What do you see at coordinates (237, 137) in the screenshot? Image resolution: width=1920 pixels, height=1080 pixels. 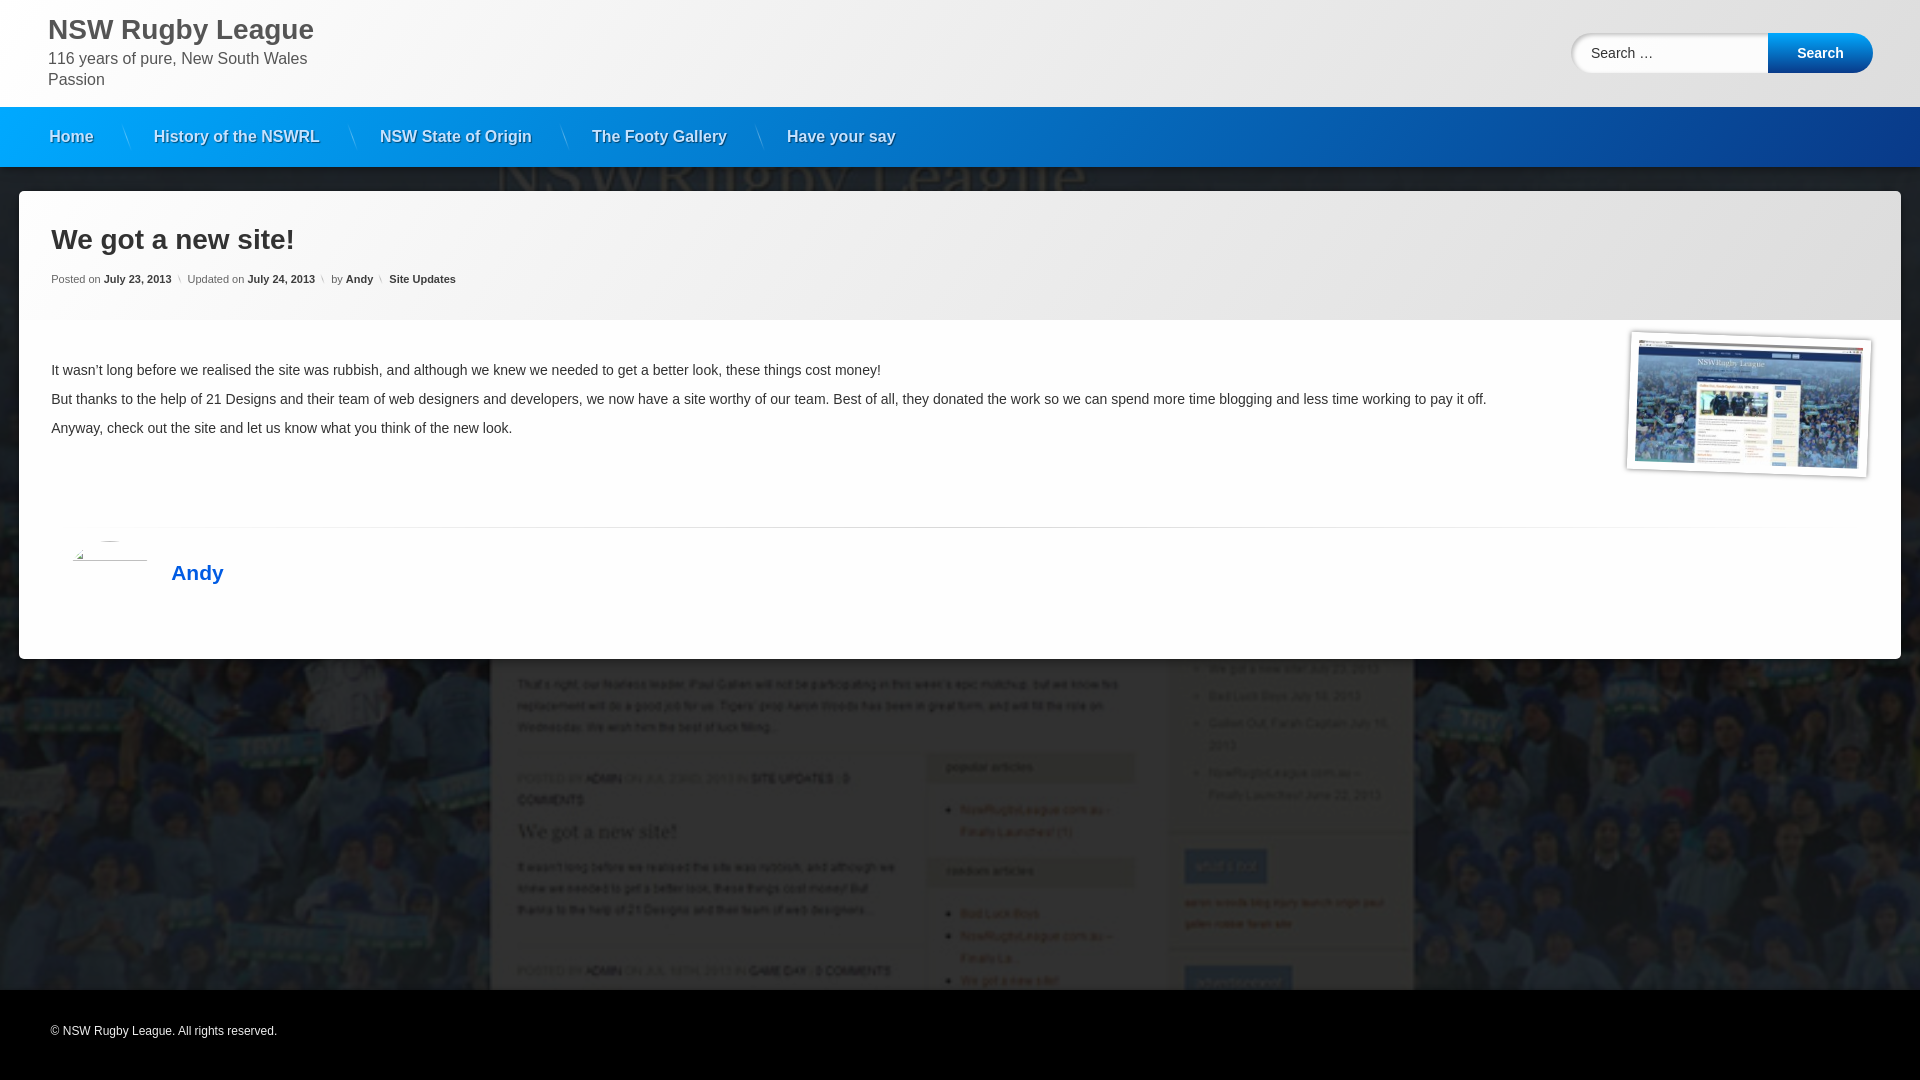 I see `History of the NSWRL` at bounding box center [237, 137].